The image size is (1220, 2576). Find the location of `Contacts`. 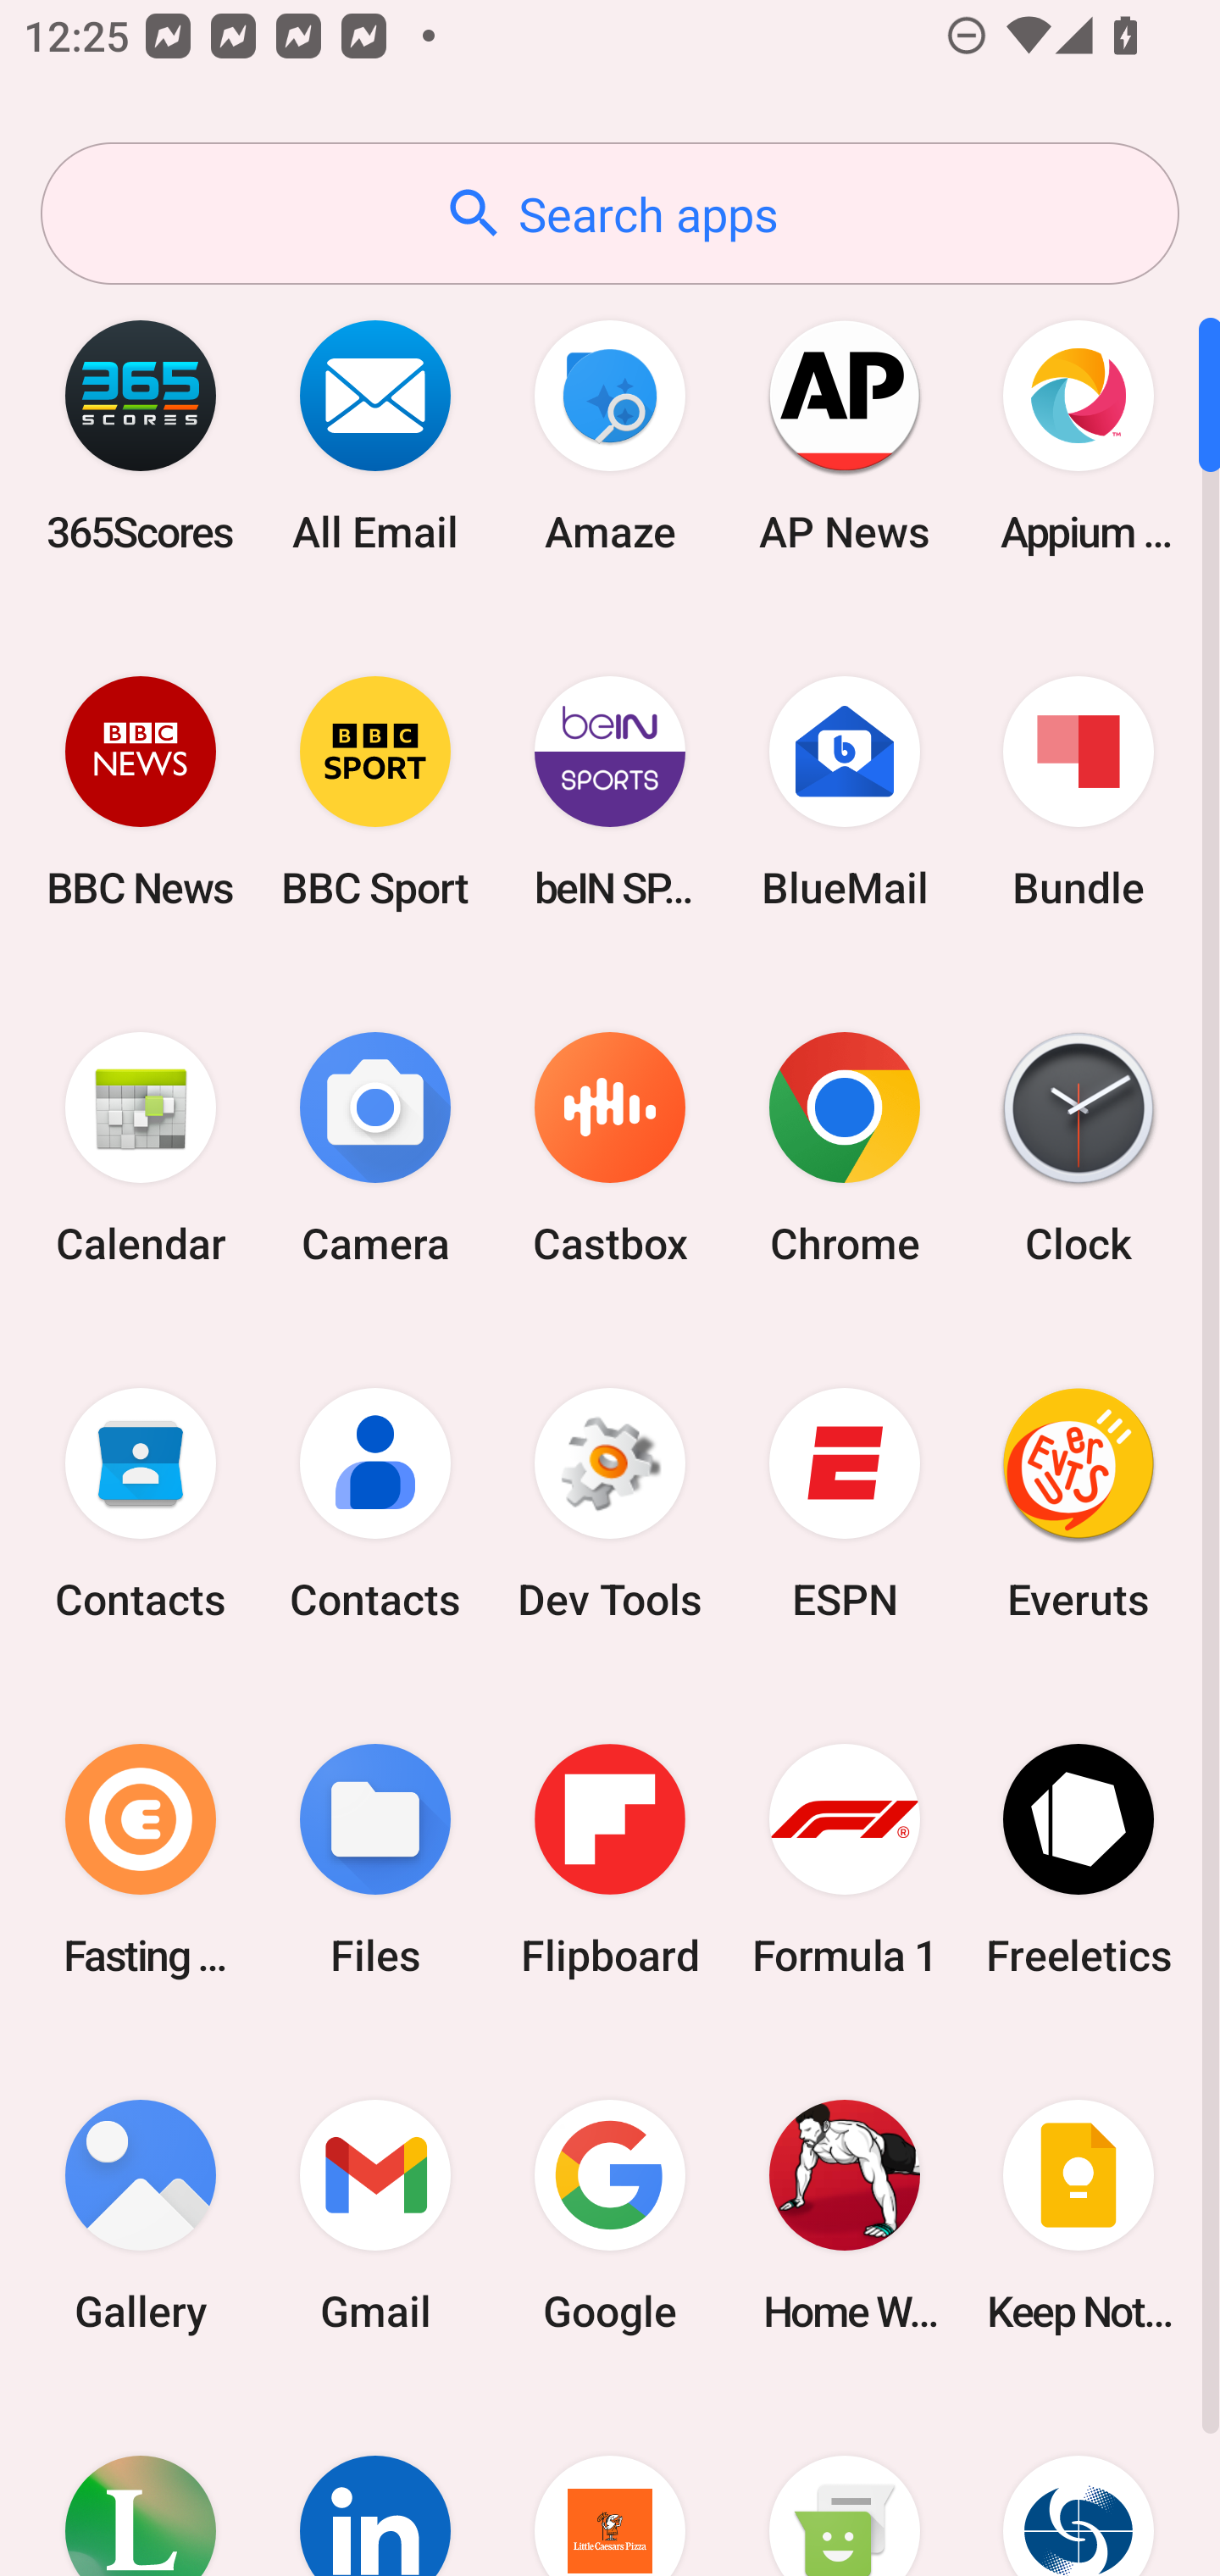

Contacts is located at coordinates (141, 1504).